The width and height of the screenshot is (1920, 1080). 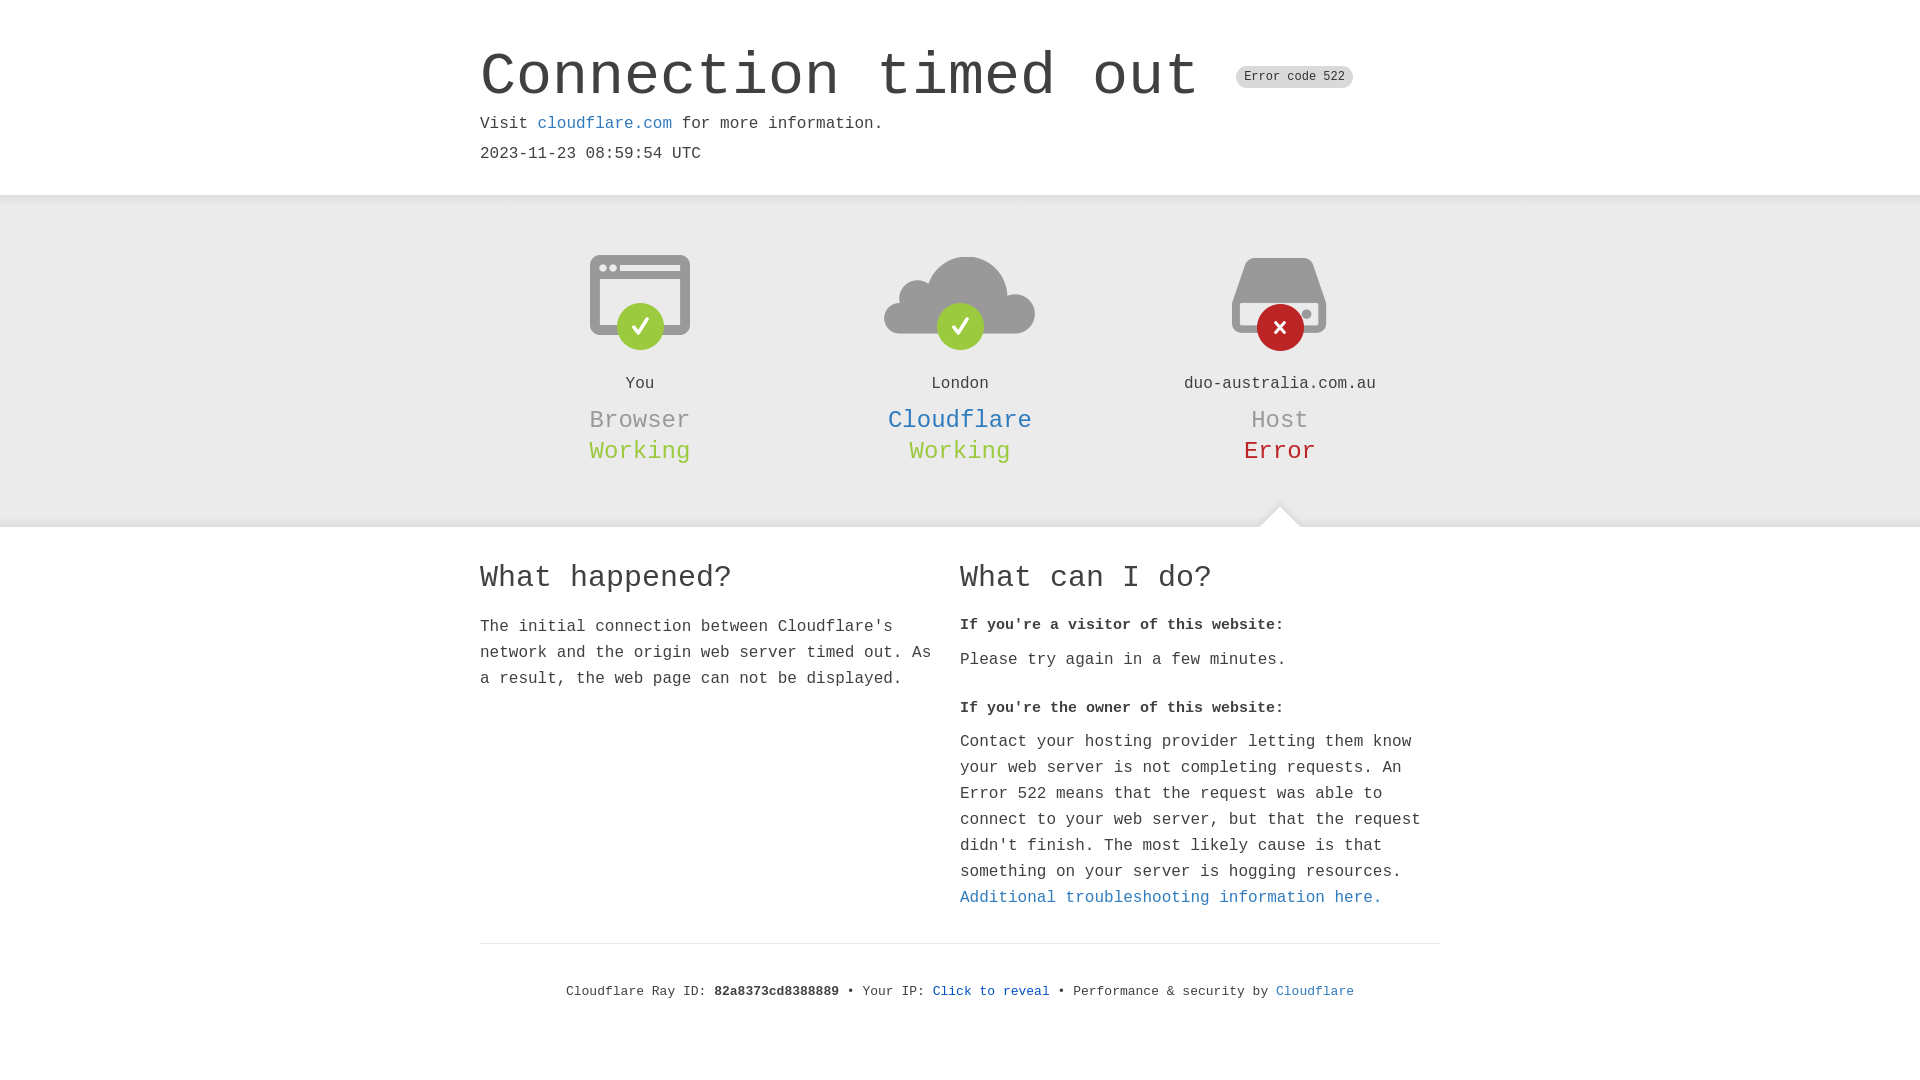 I want to click on Cloudflare, so click(x=960, y=420).